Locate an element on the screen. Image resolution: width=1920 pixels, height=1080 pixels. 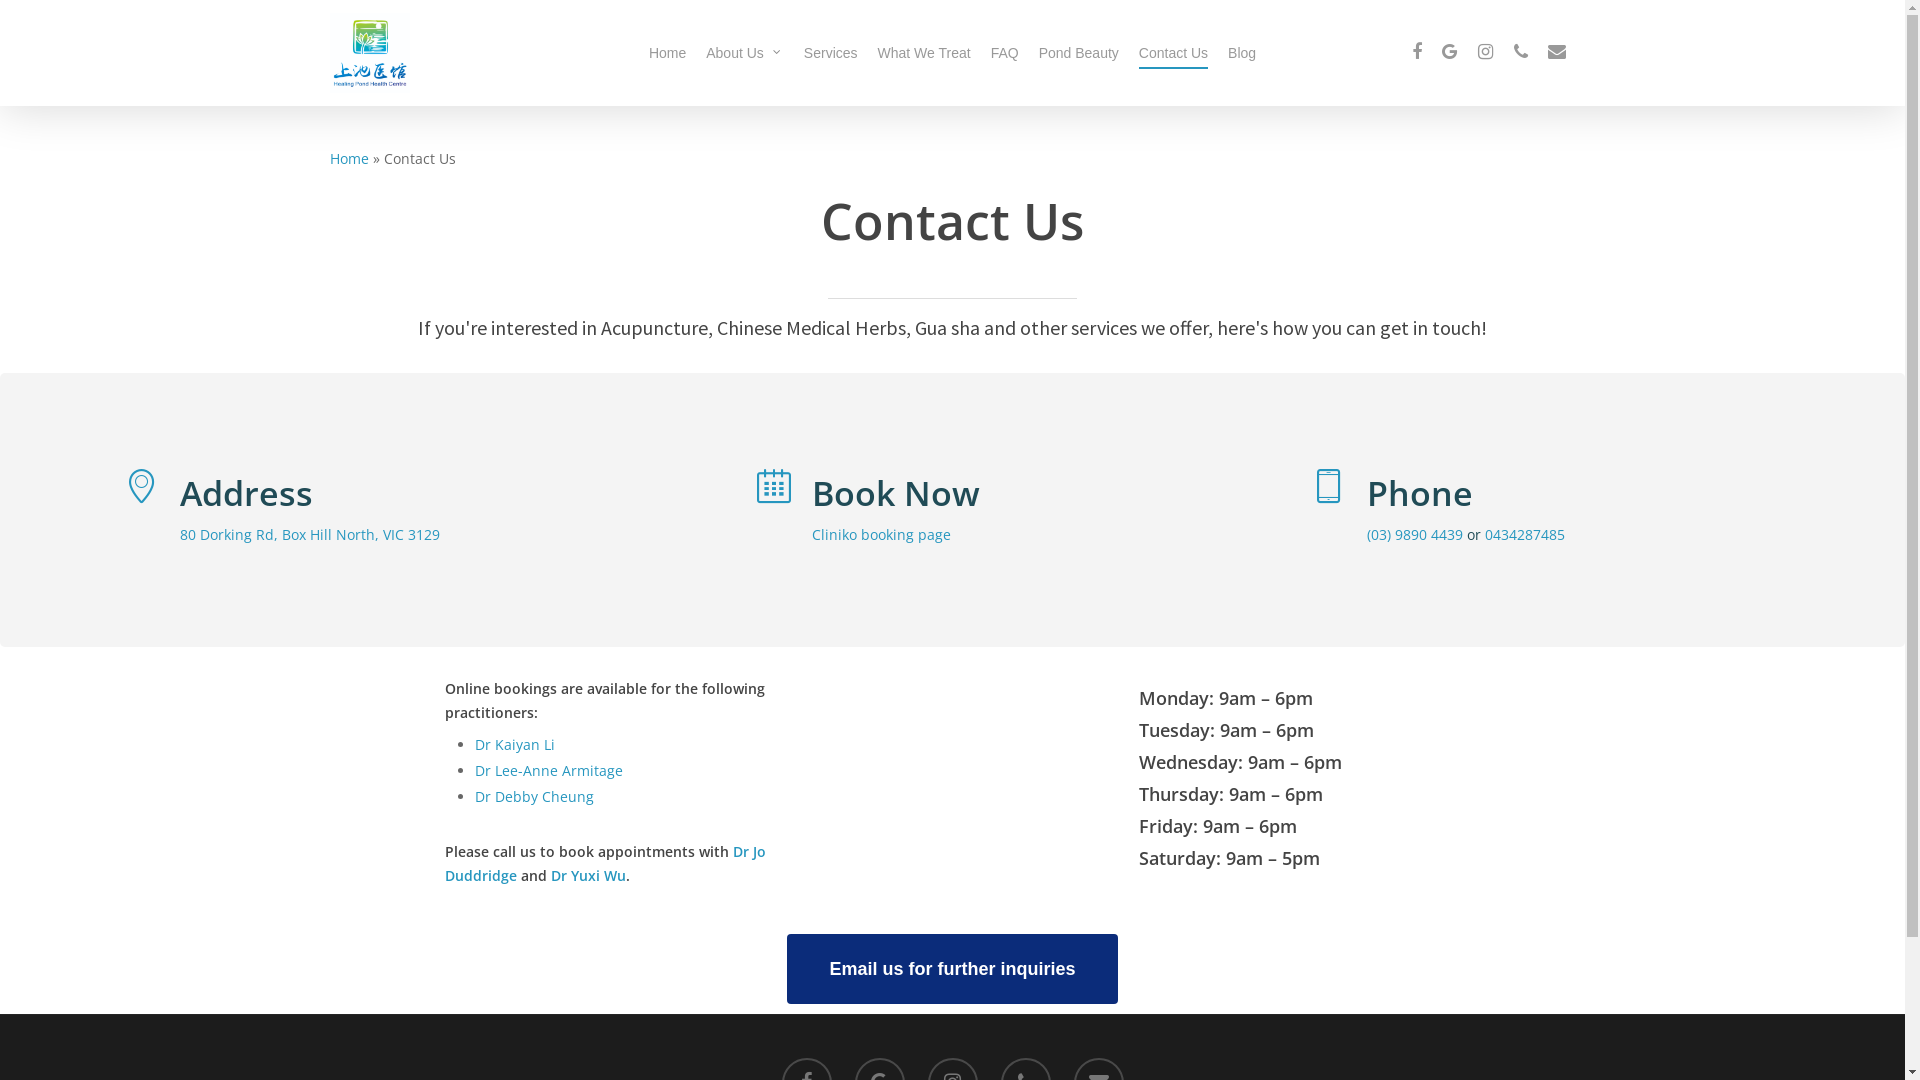
About Us is located at coordinates (745, 53).